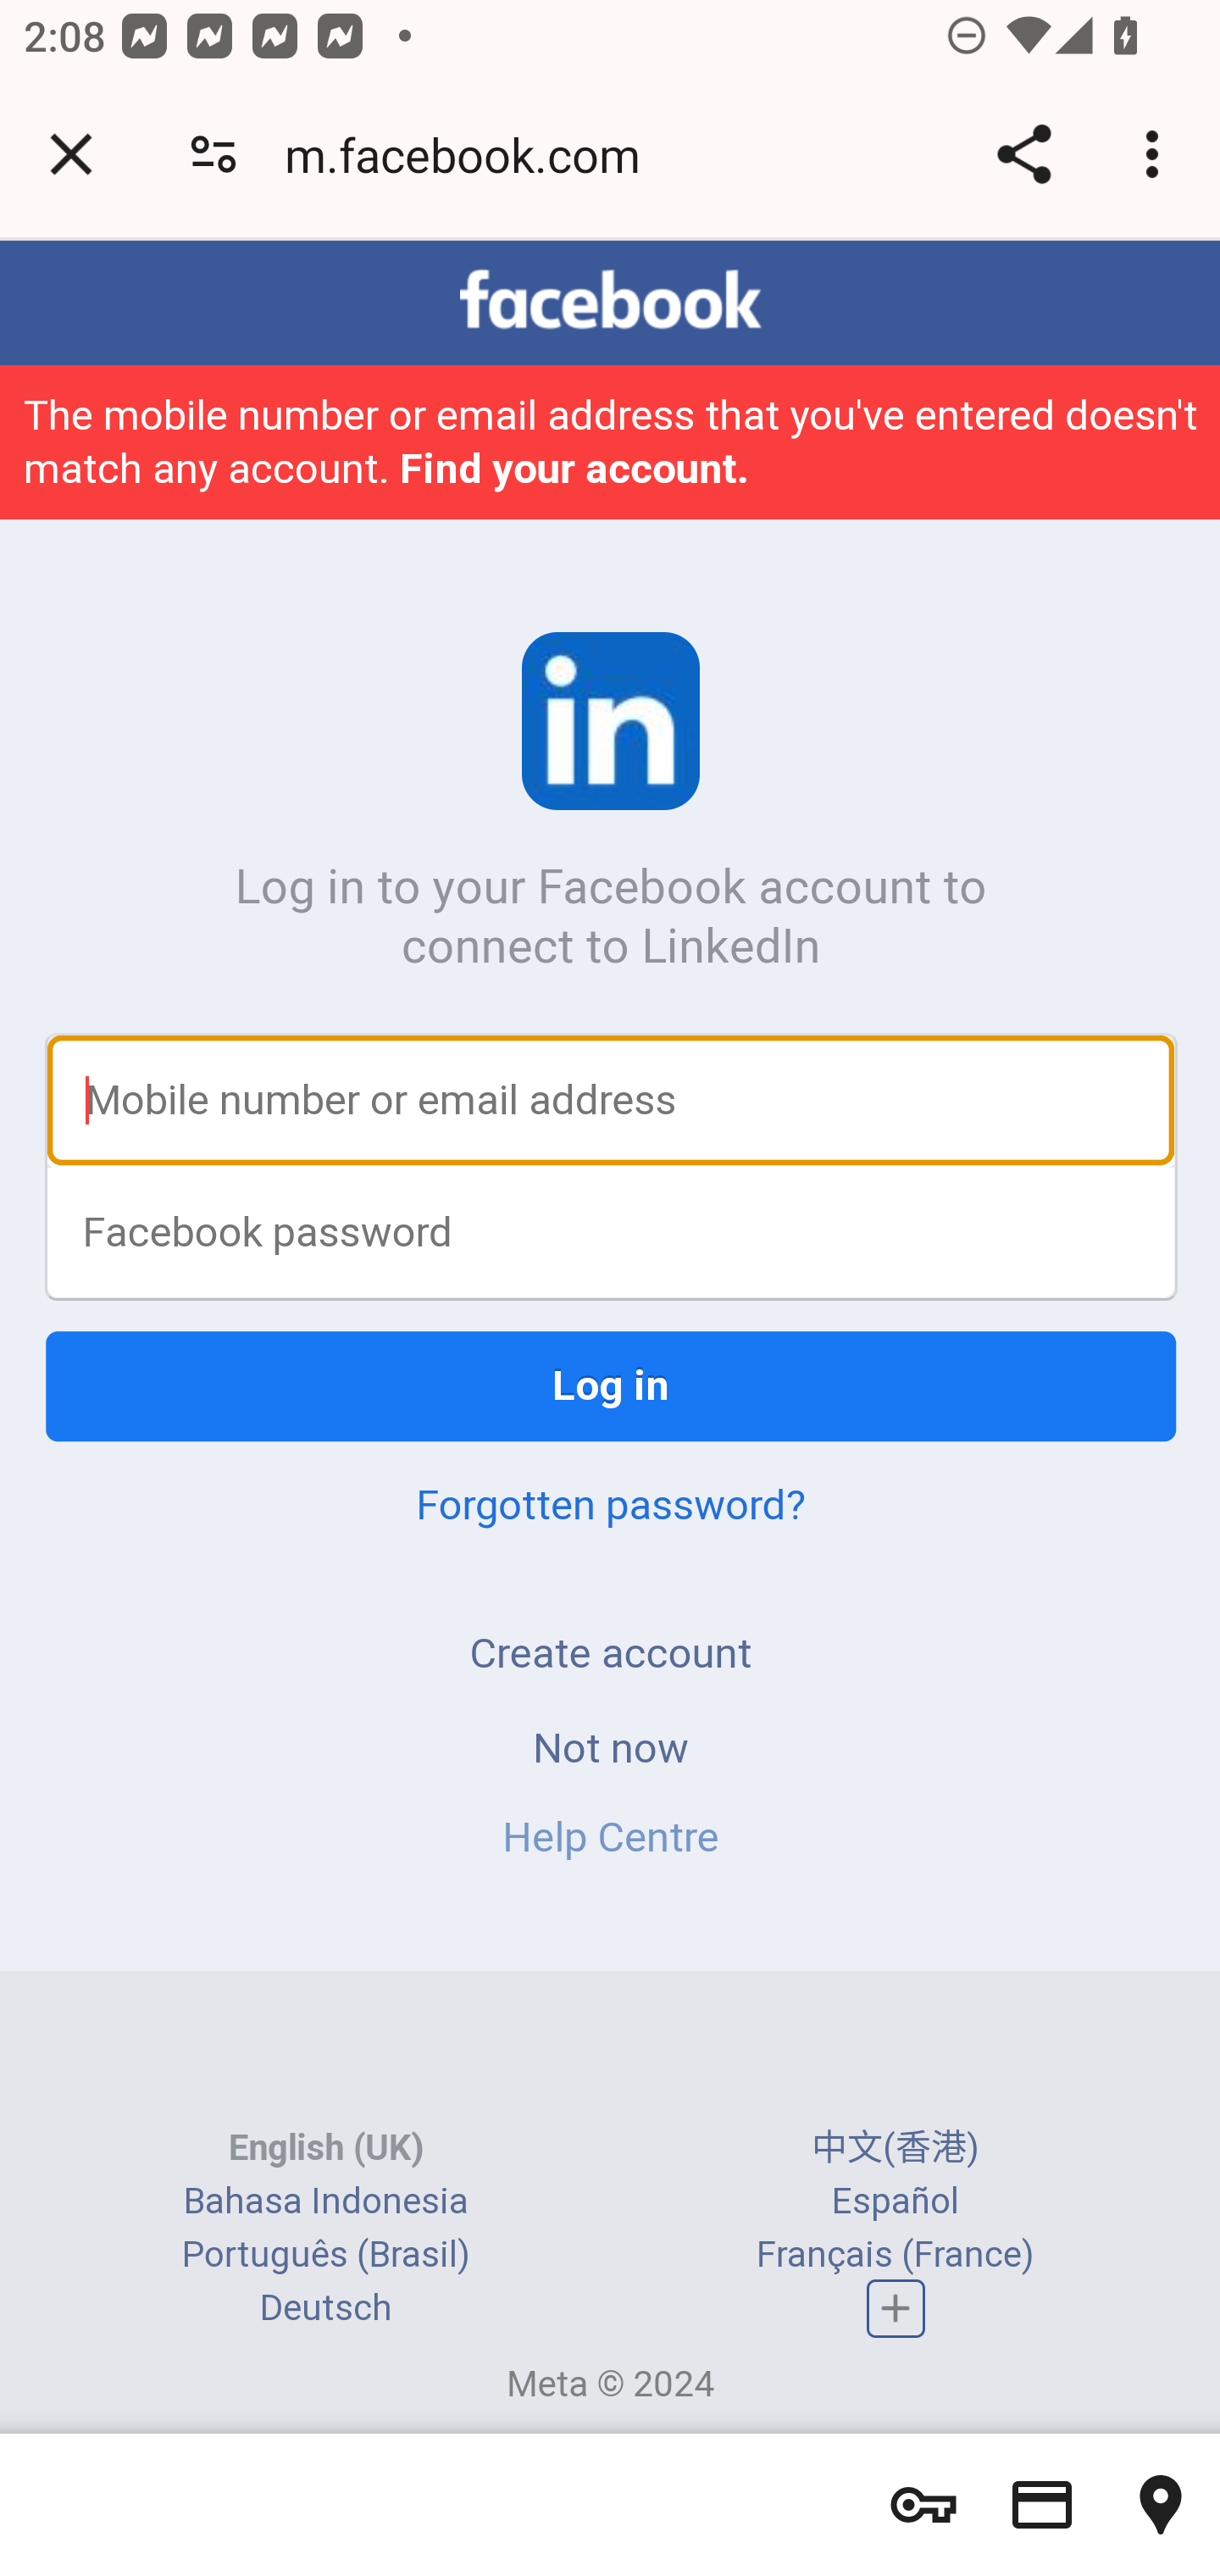 The width and height of the screenshot is (1220, 2576). What do you see at coordinates (574, 471) in the screenshot?
I see `Find your account.` at bounding box center [574, 471].